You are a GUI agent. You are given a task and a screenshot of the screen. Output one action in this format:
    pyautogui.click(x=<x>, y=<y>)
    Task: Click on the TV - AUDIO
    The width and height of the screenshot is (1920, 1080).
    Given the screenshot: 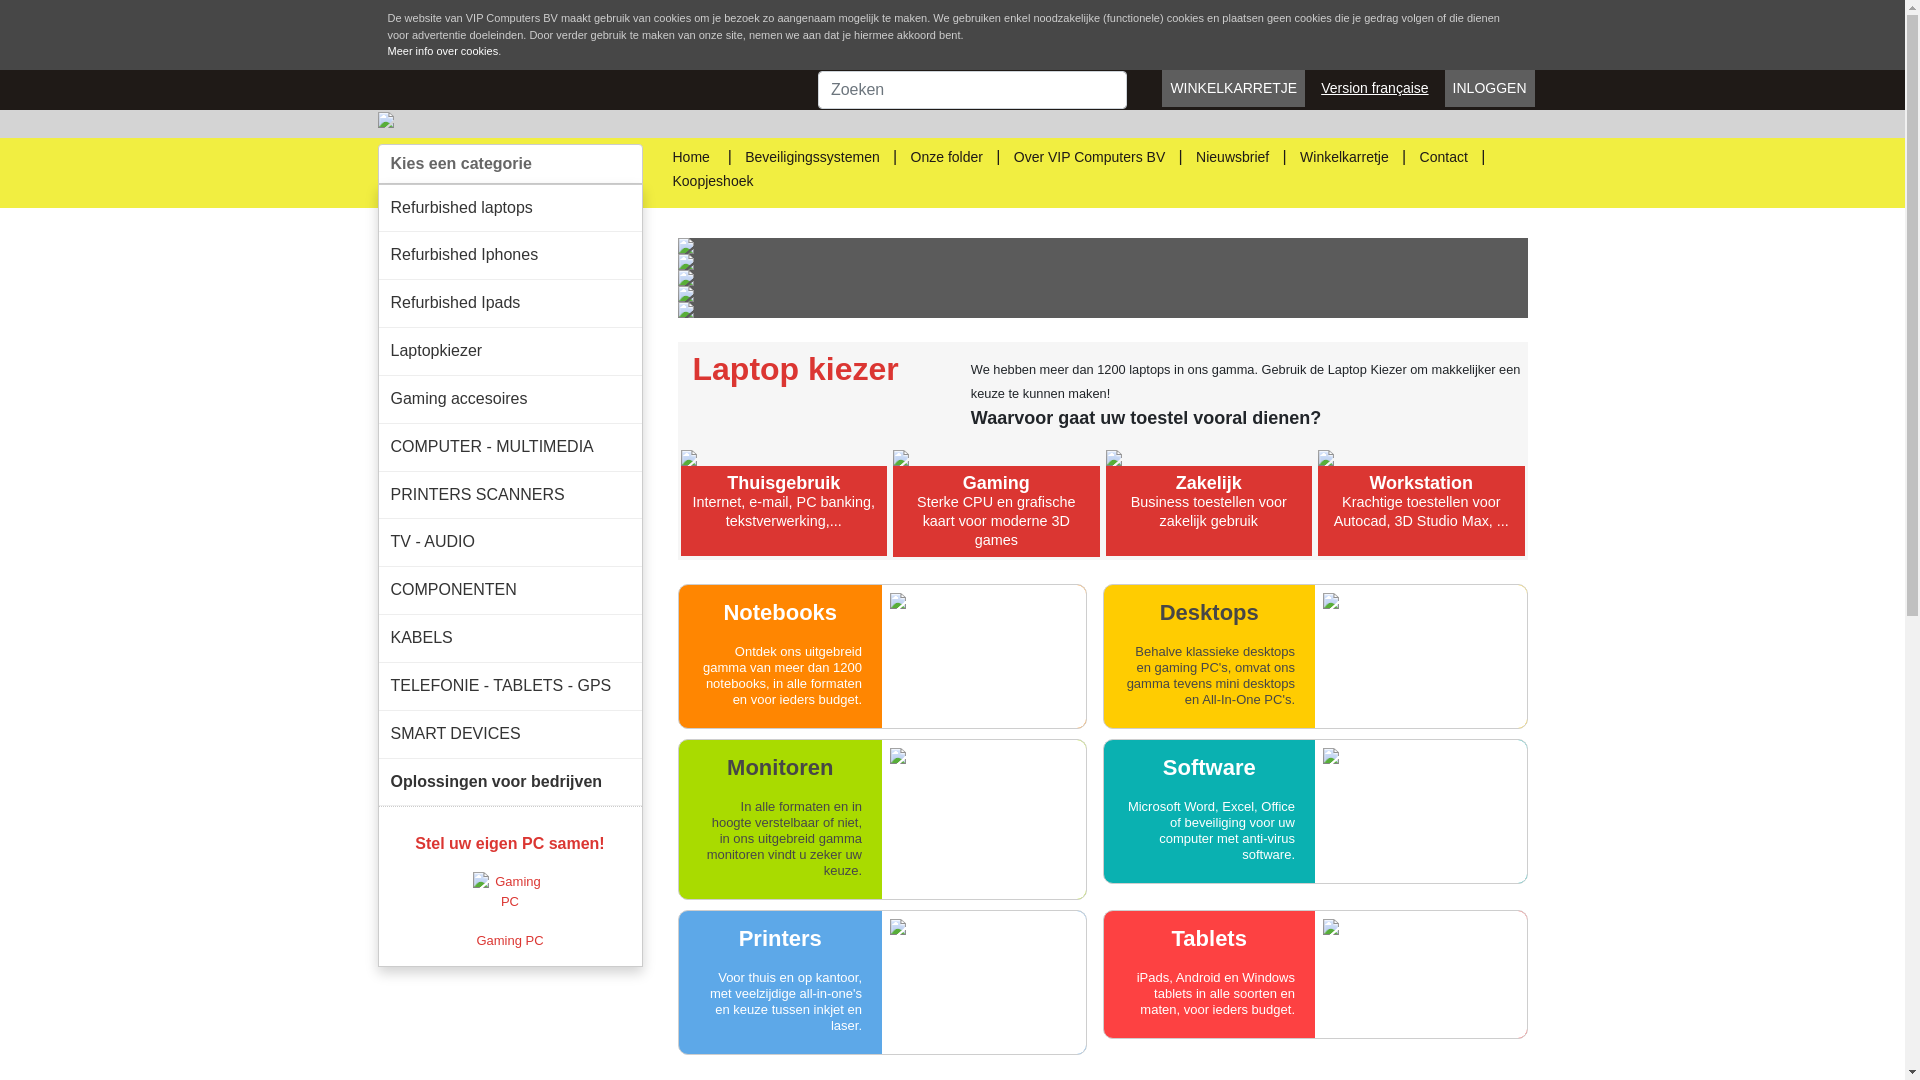 What is the action you would take?
    pyautogui.click(x=510, y=542)
    